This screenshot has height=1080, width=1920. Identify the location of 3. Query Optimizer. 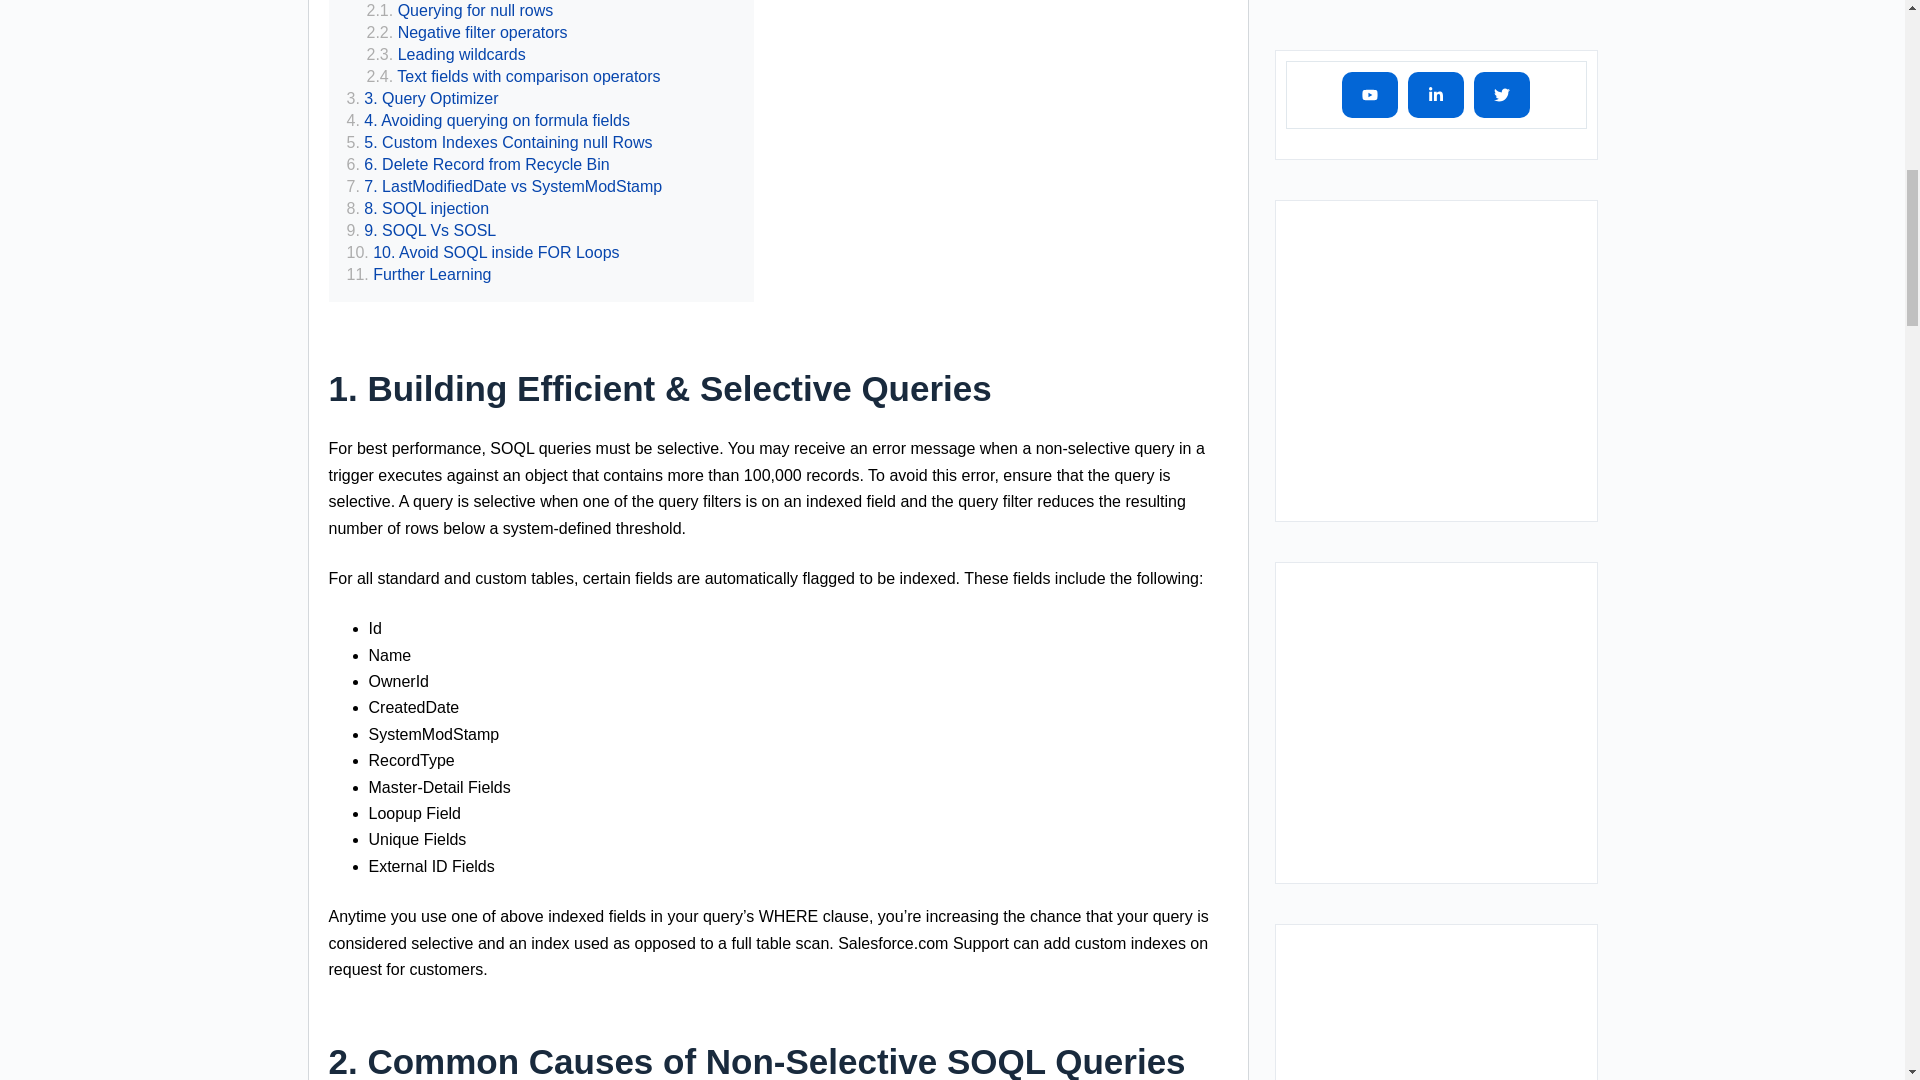
(421, 98).